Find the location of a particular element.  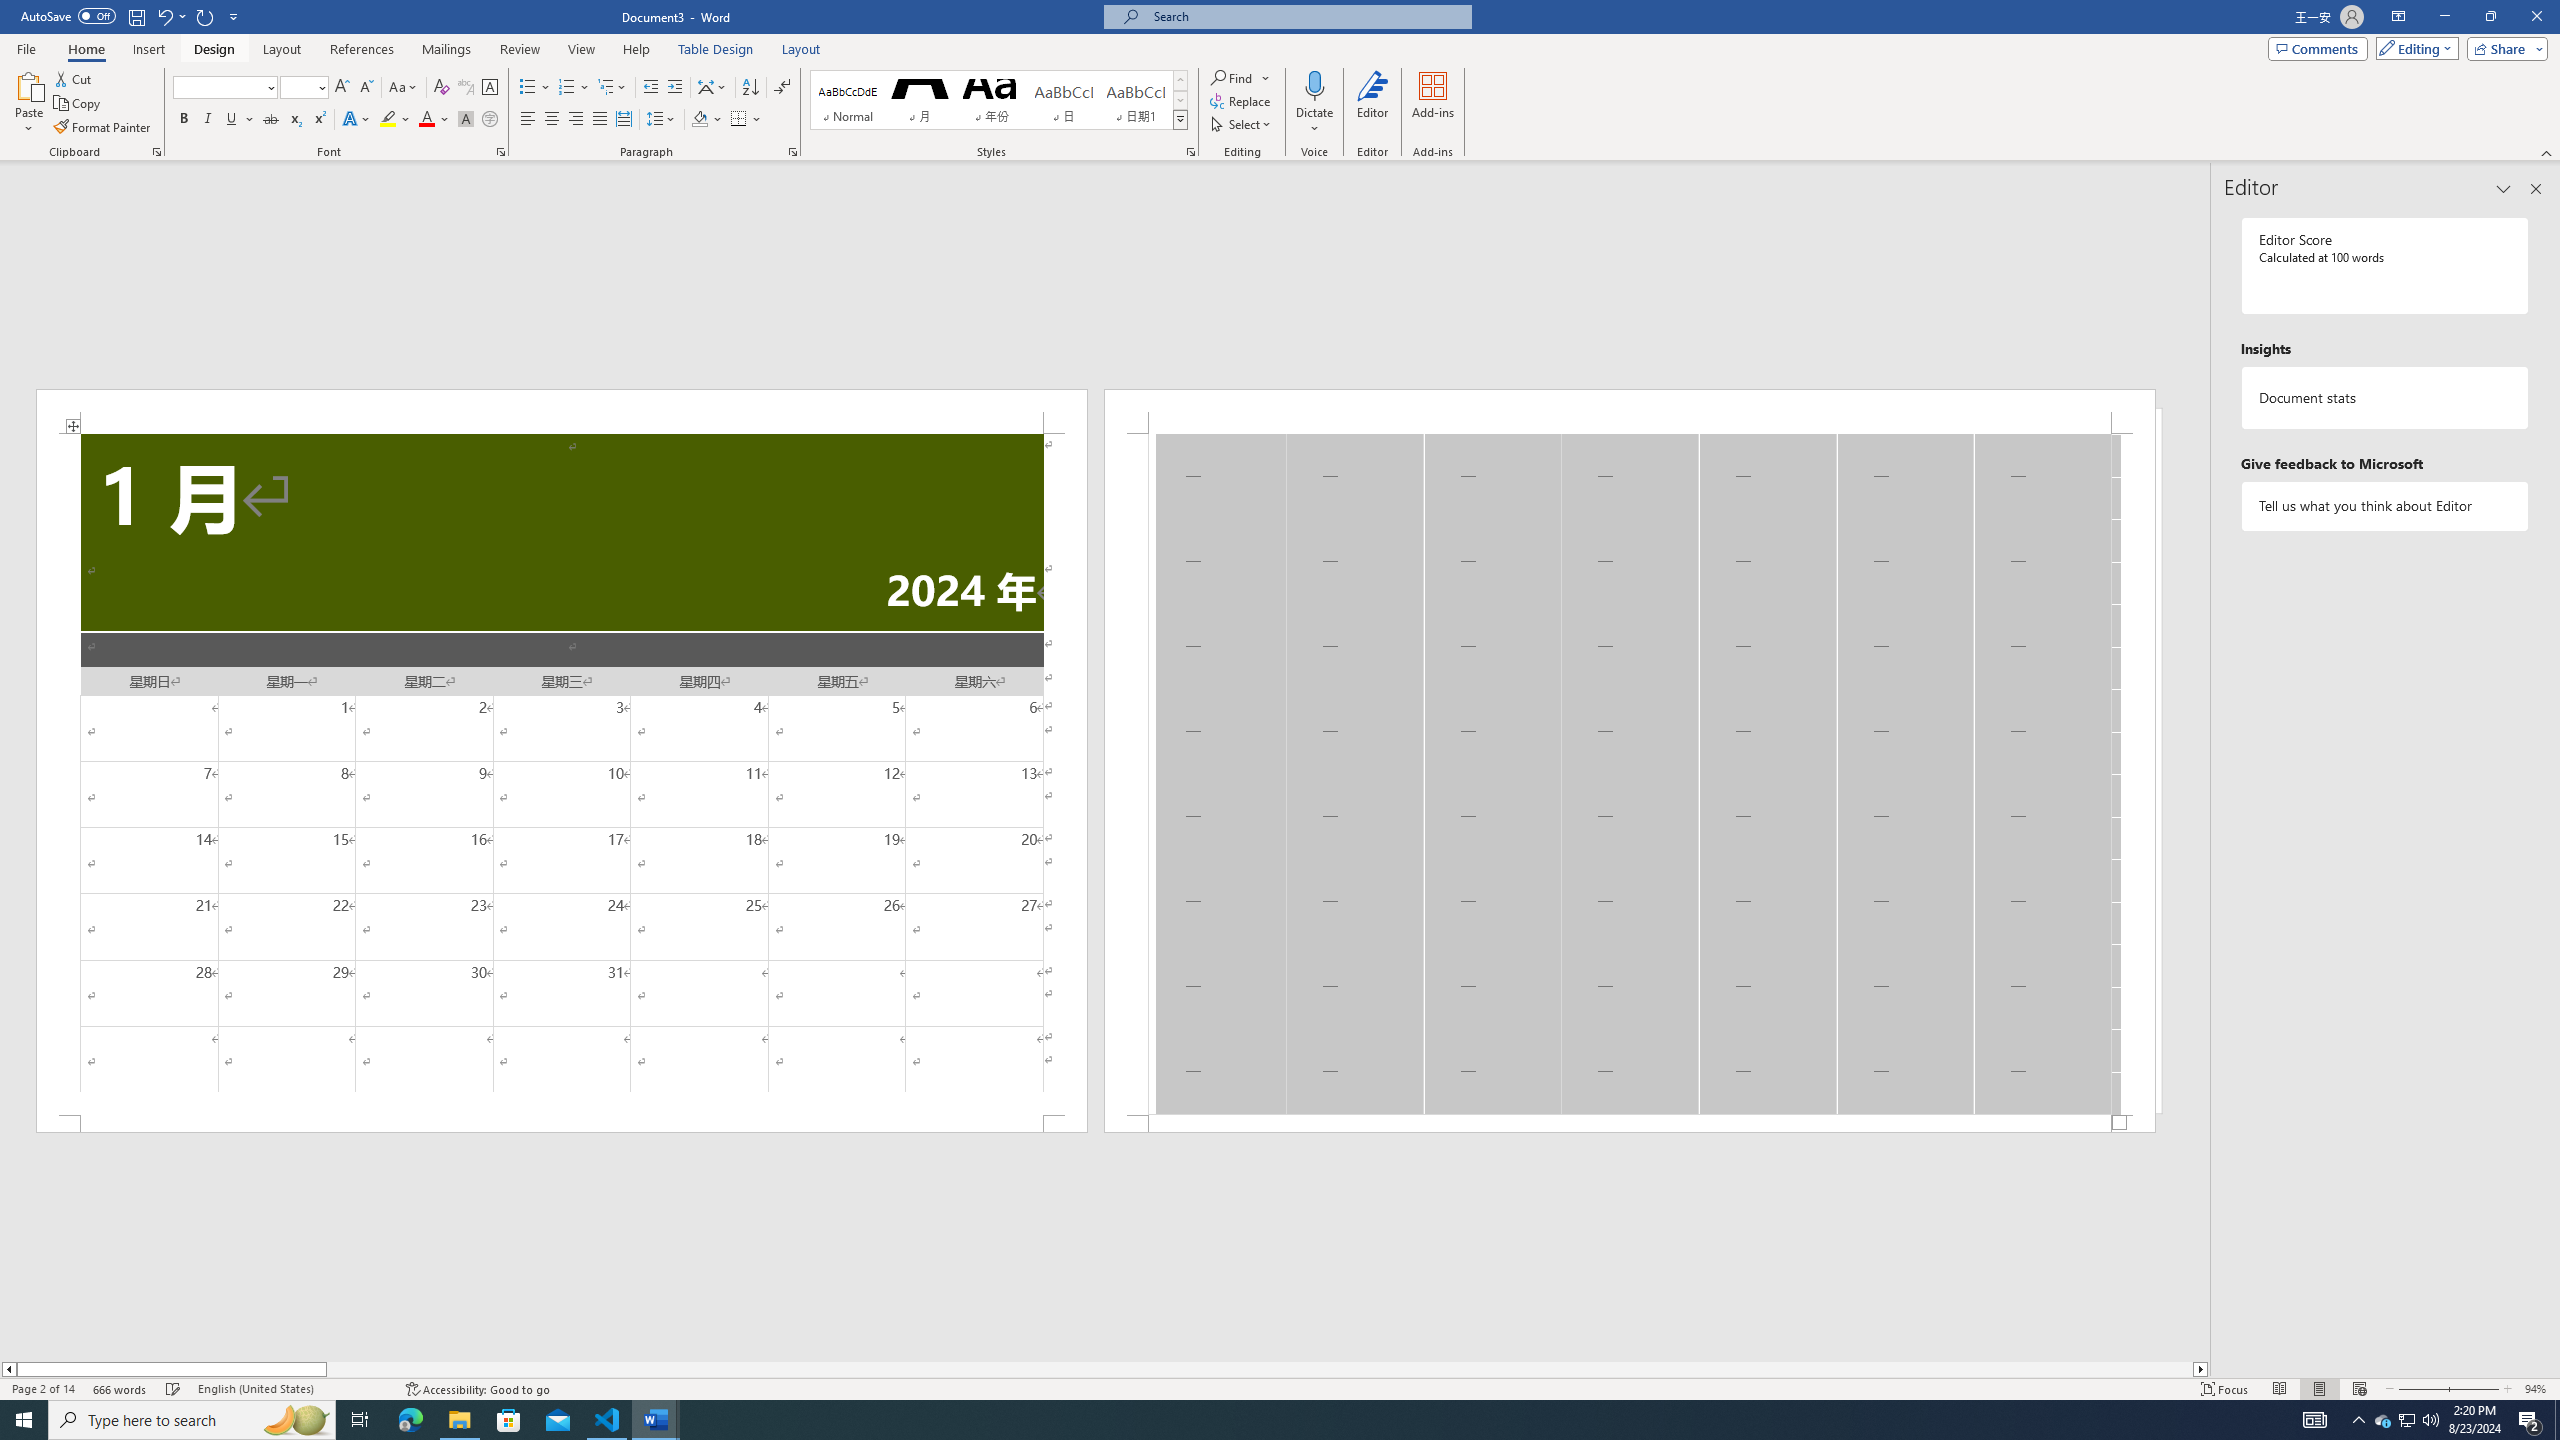

Font Color RGB(255, 0, 0) is located at coordinates (426, 120).